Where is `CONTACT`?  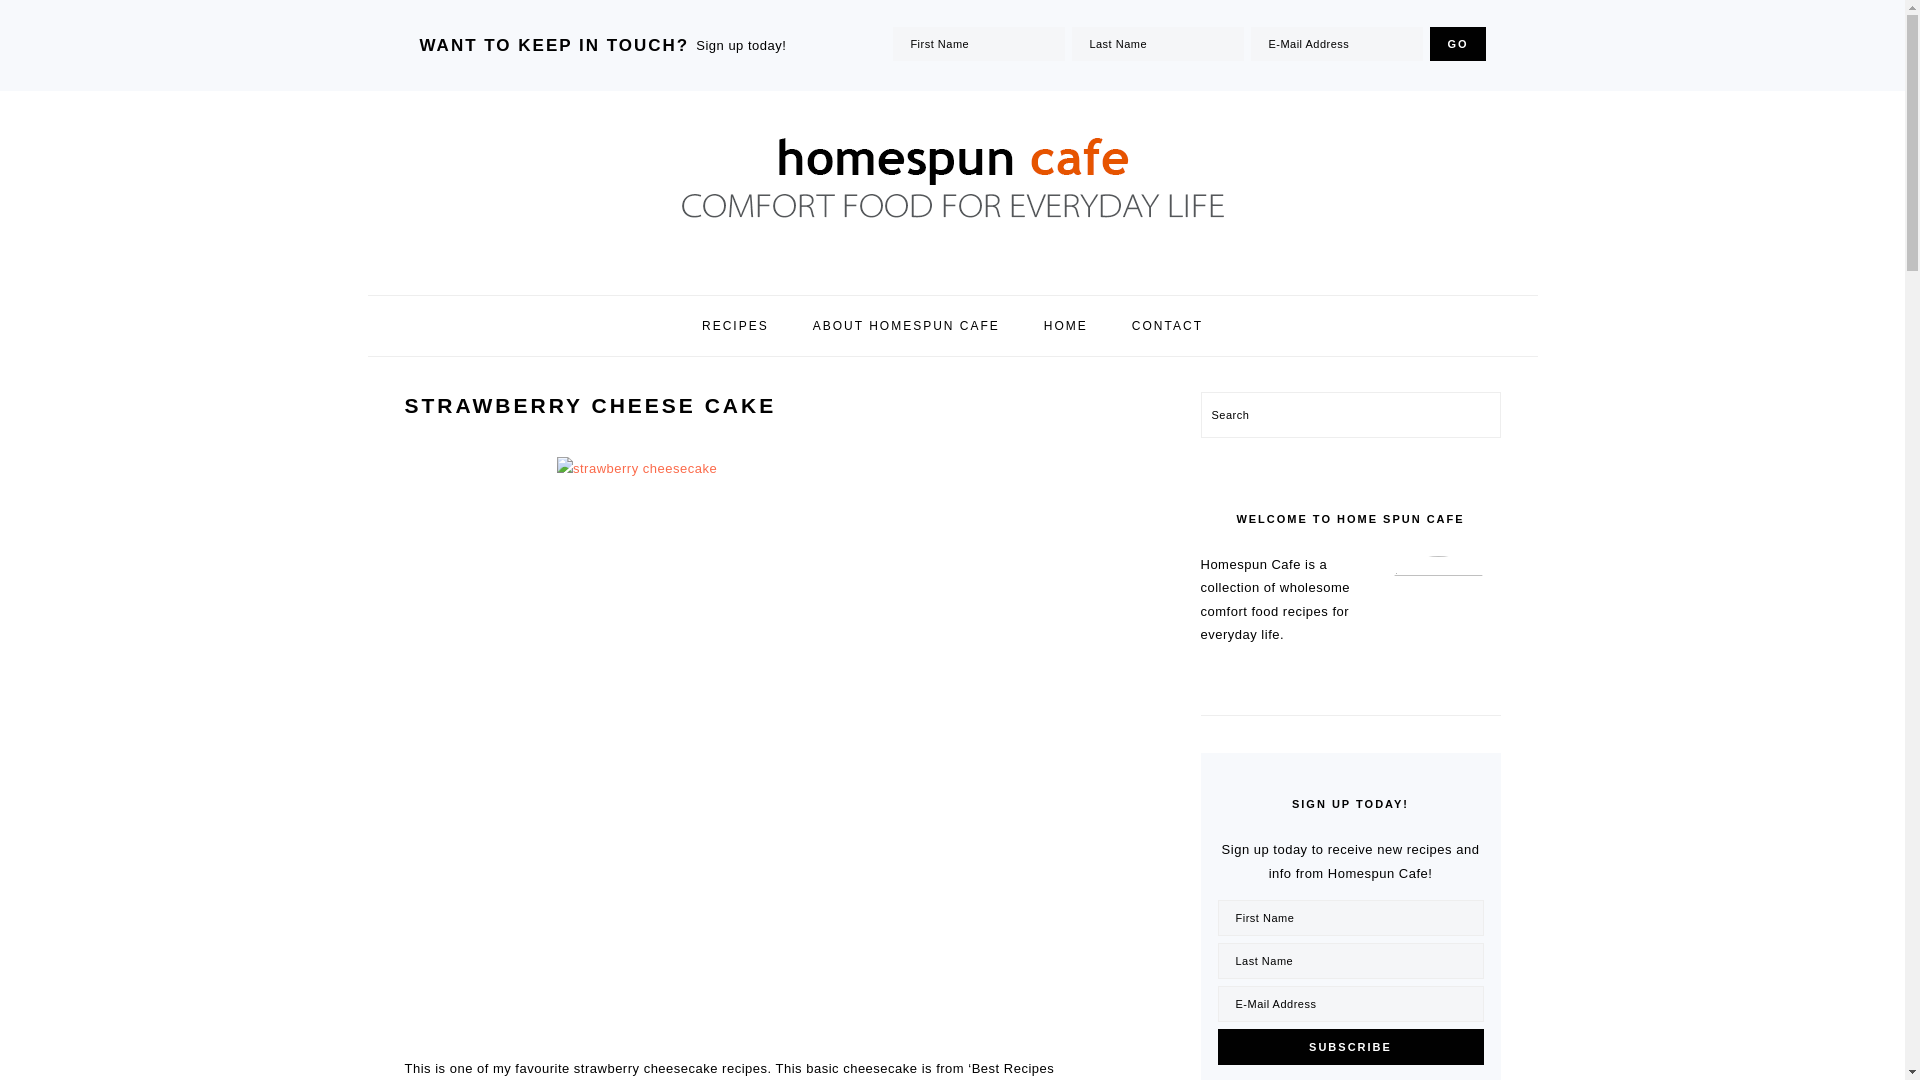 CONTACT is located at coordinates (1168, 326).